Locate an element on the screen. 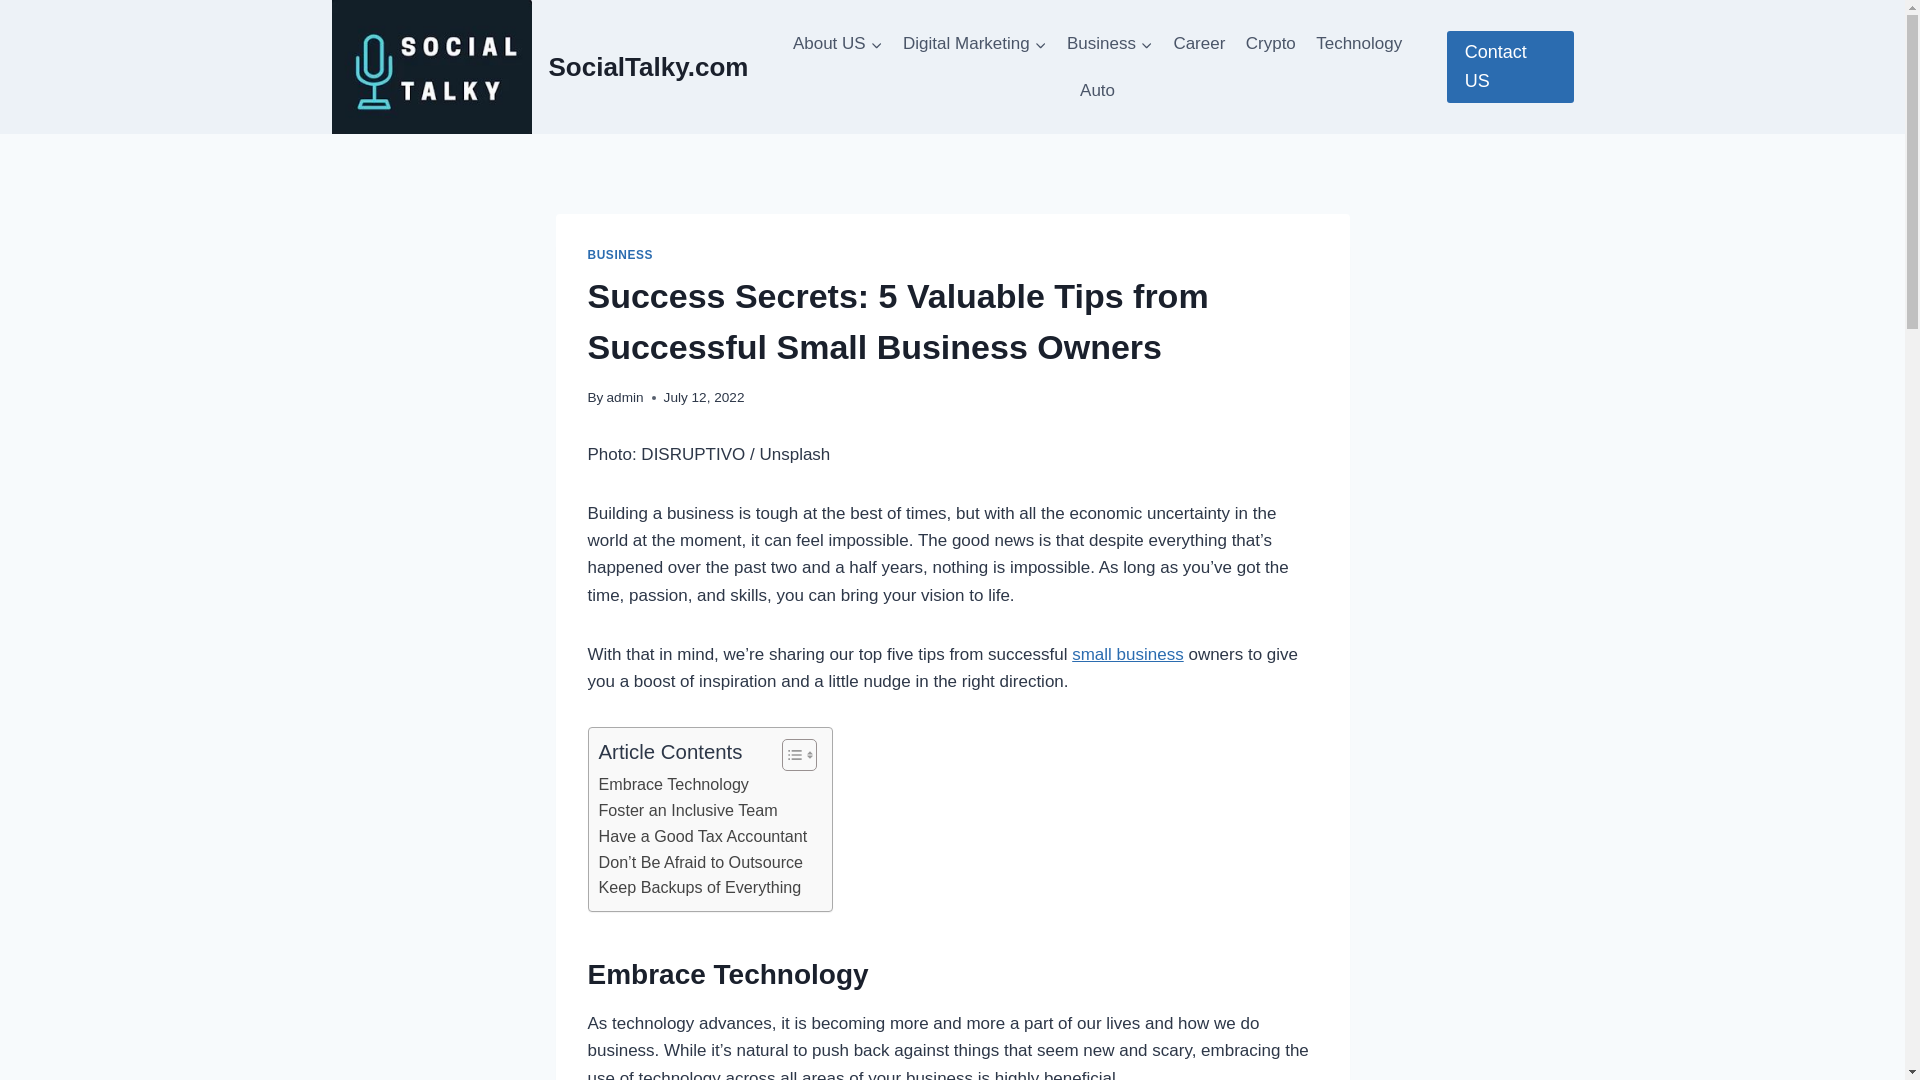 The height and width of the screenshot is (1080, 1920). Technology is located at coordinates (1358, 44).